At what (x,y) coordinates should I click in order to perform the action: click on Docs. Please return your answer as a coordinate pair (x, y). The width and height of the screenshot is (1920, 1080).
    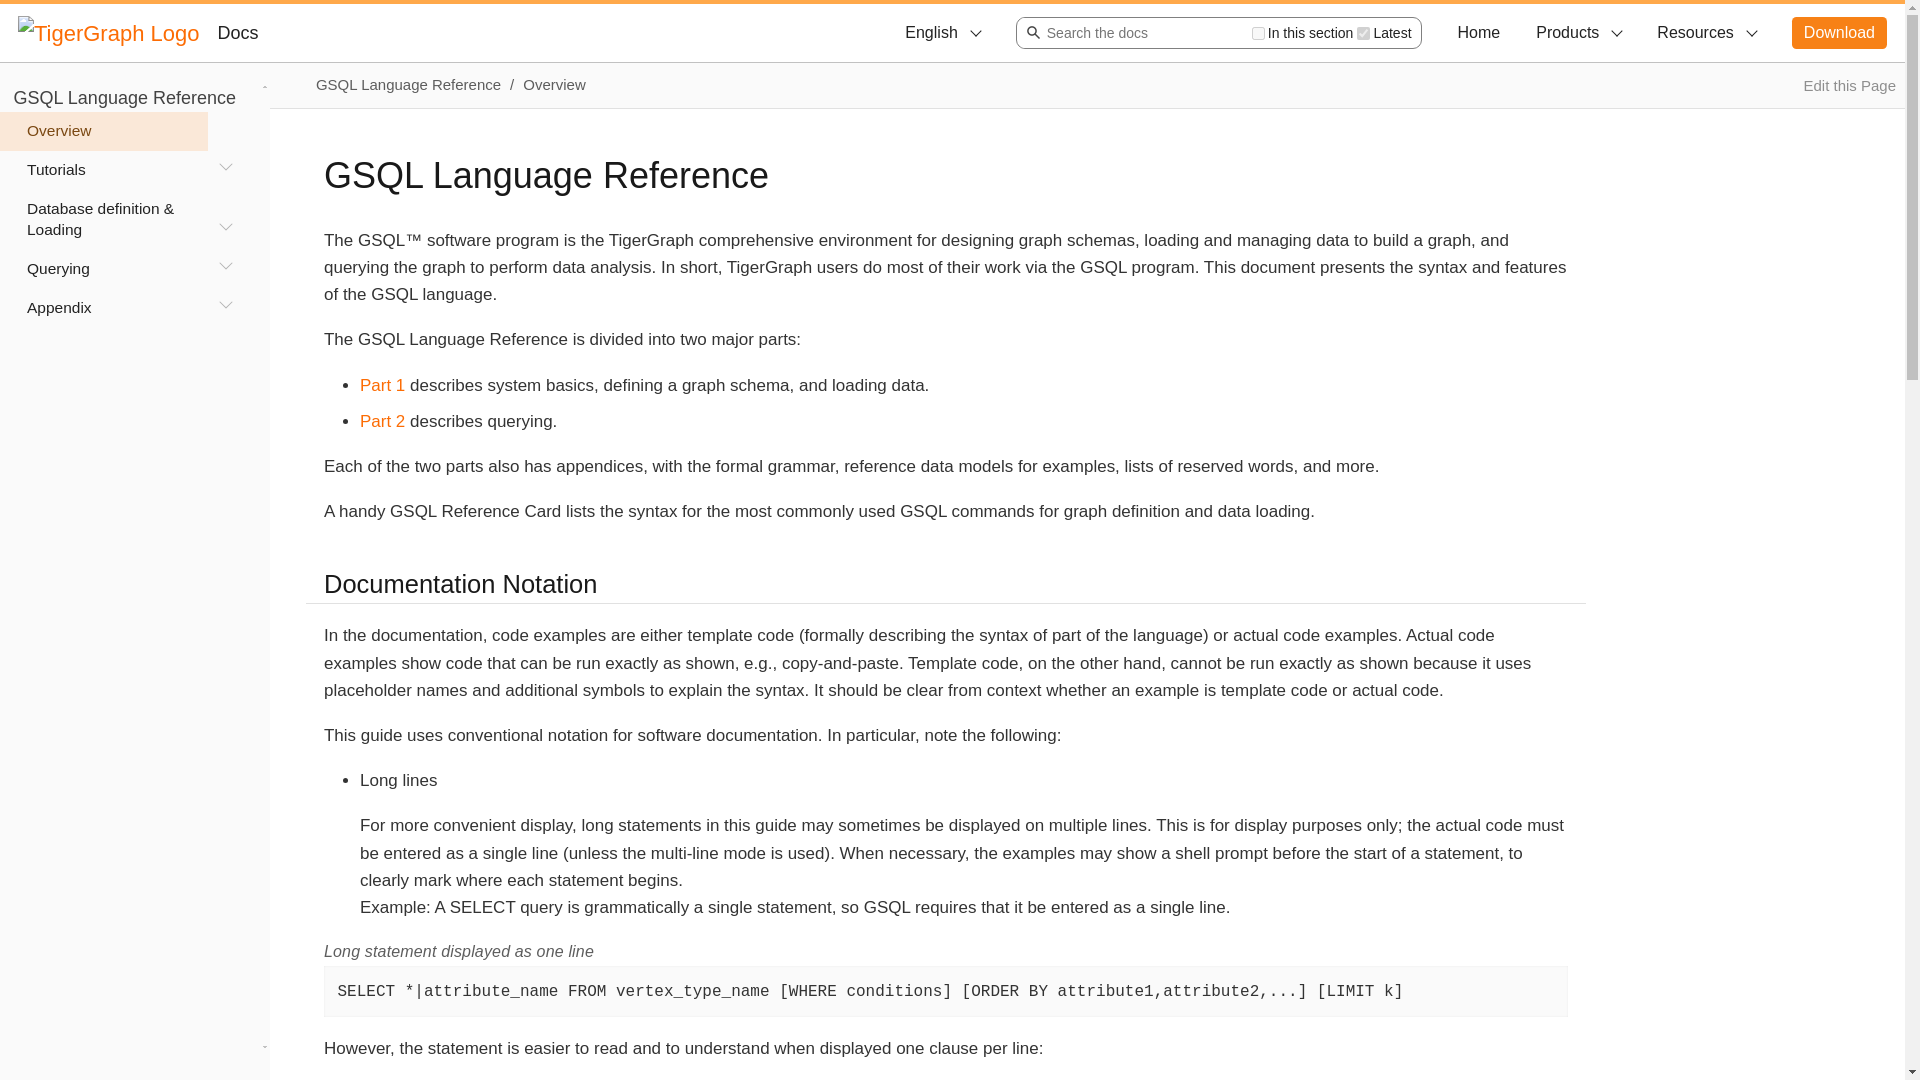
    Looking at the image, I should click on (238, 32).